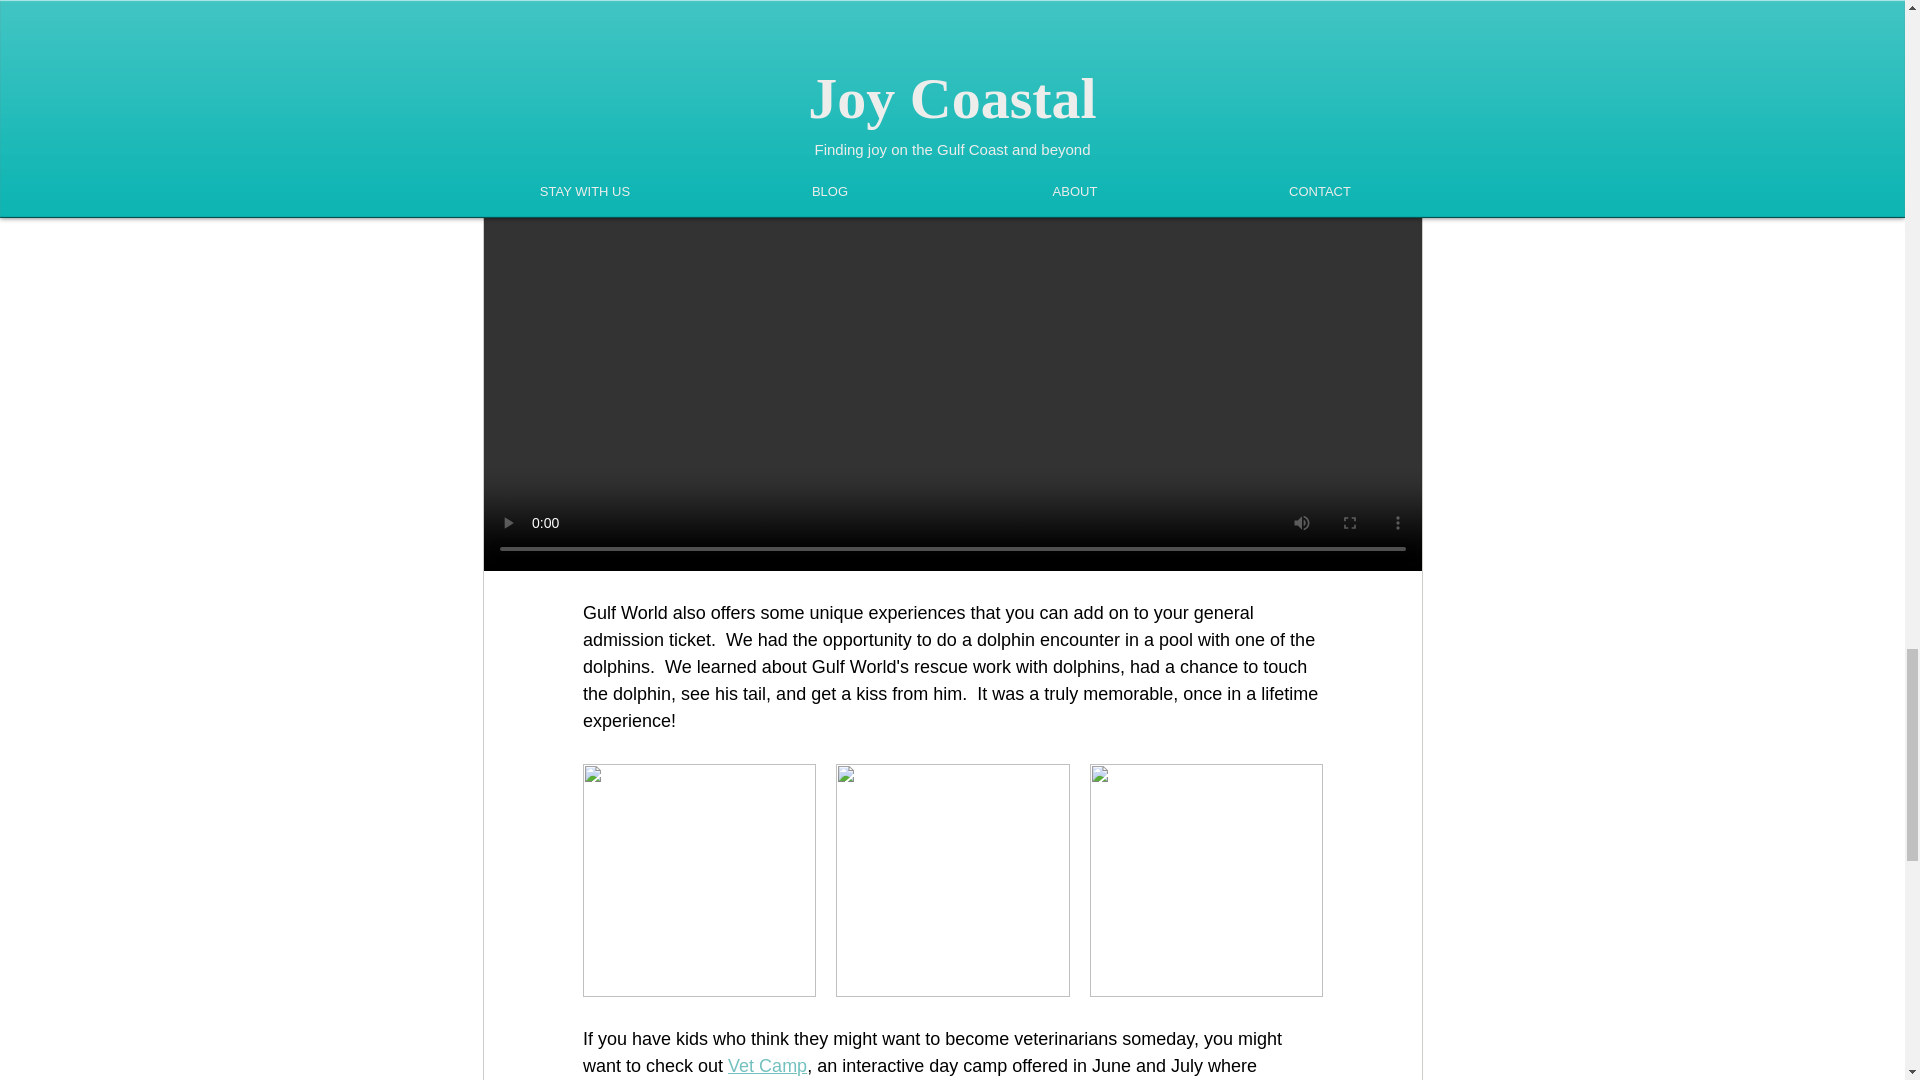 Image resolution: width=1920 pixels, height=1080 pixels. I want to click on Vet Camp, so click(766, 1066).